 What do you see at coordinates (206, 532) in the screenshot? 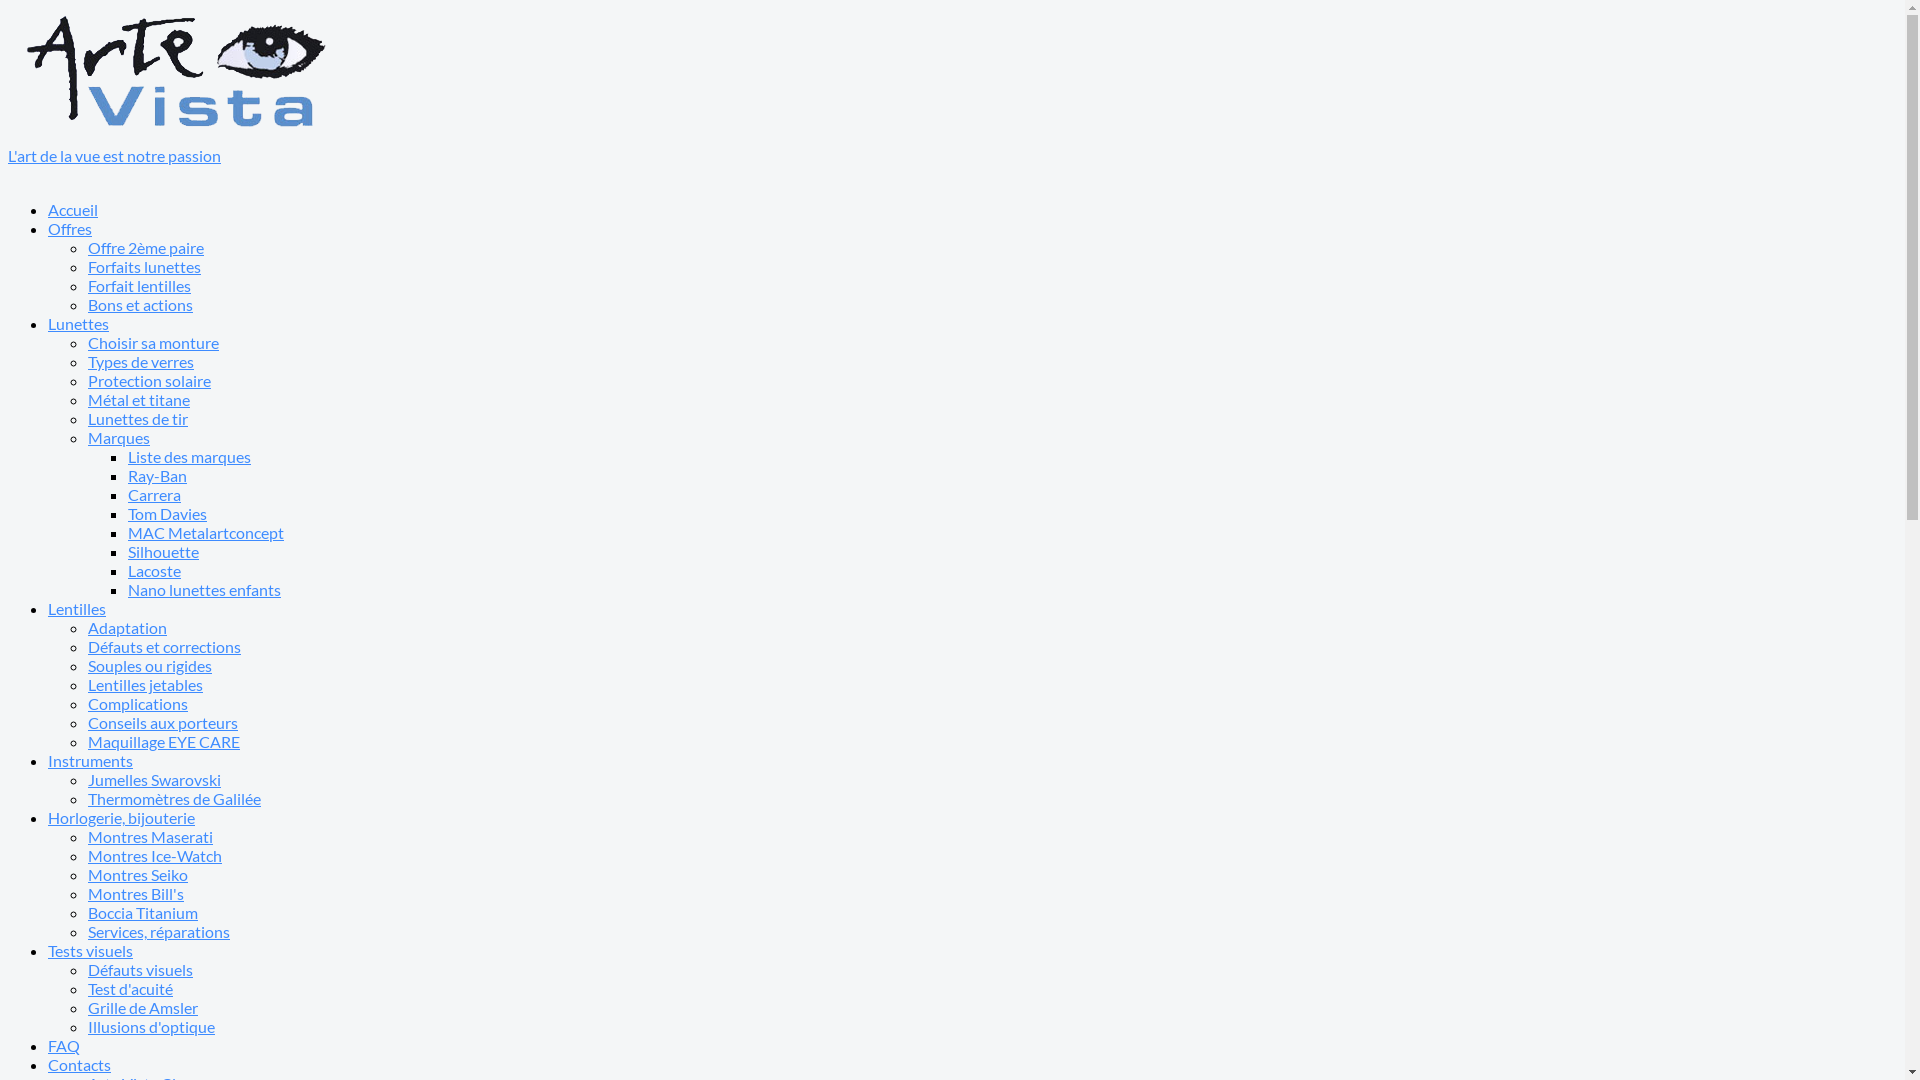
I see `MAC Metalartconcept` at bounding box center [206, 532].